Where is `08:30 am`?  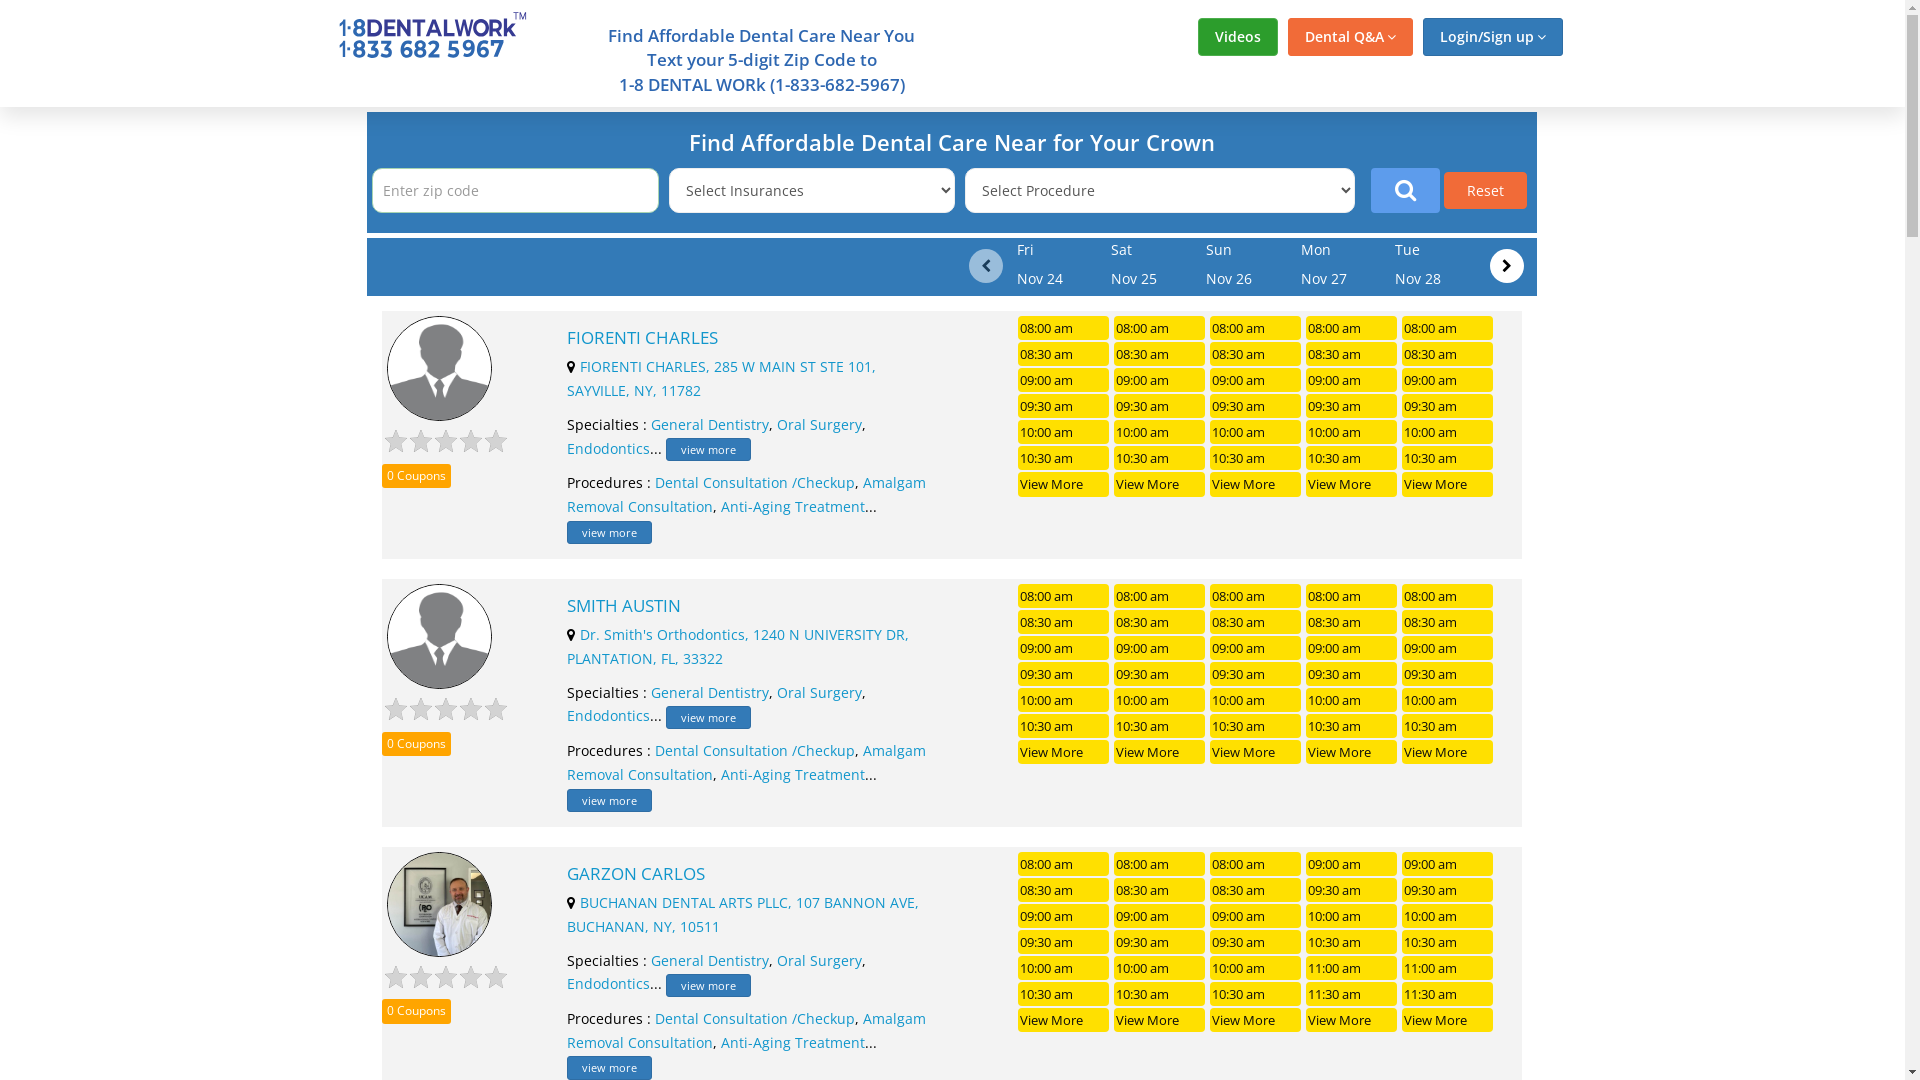
08:30 am is located at coordinates (1256, 354).